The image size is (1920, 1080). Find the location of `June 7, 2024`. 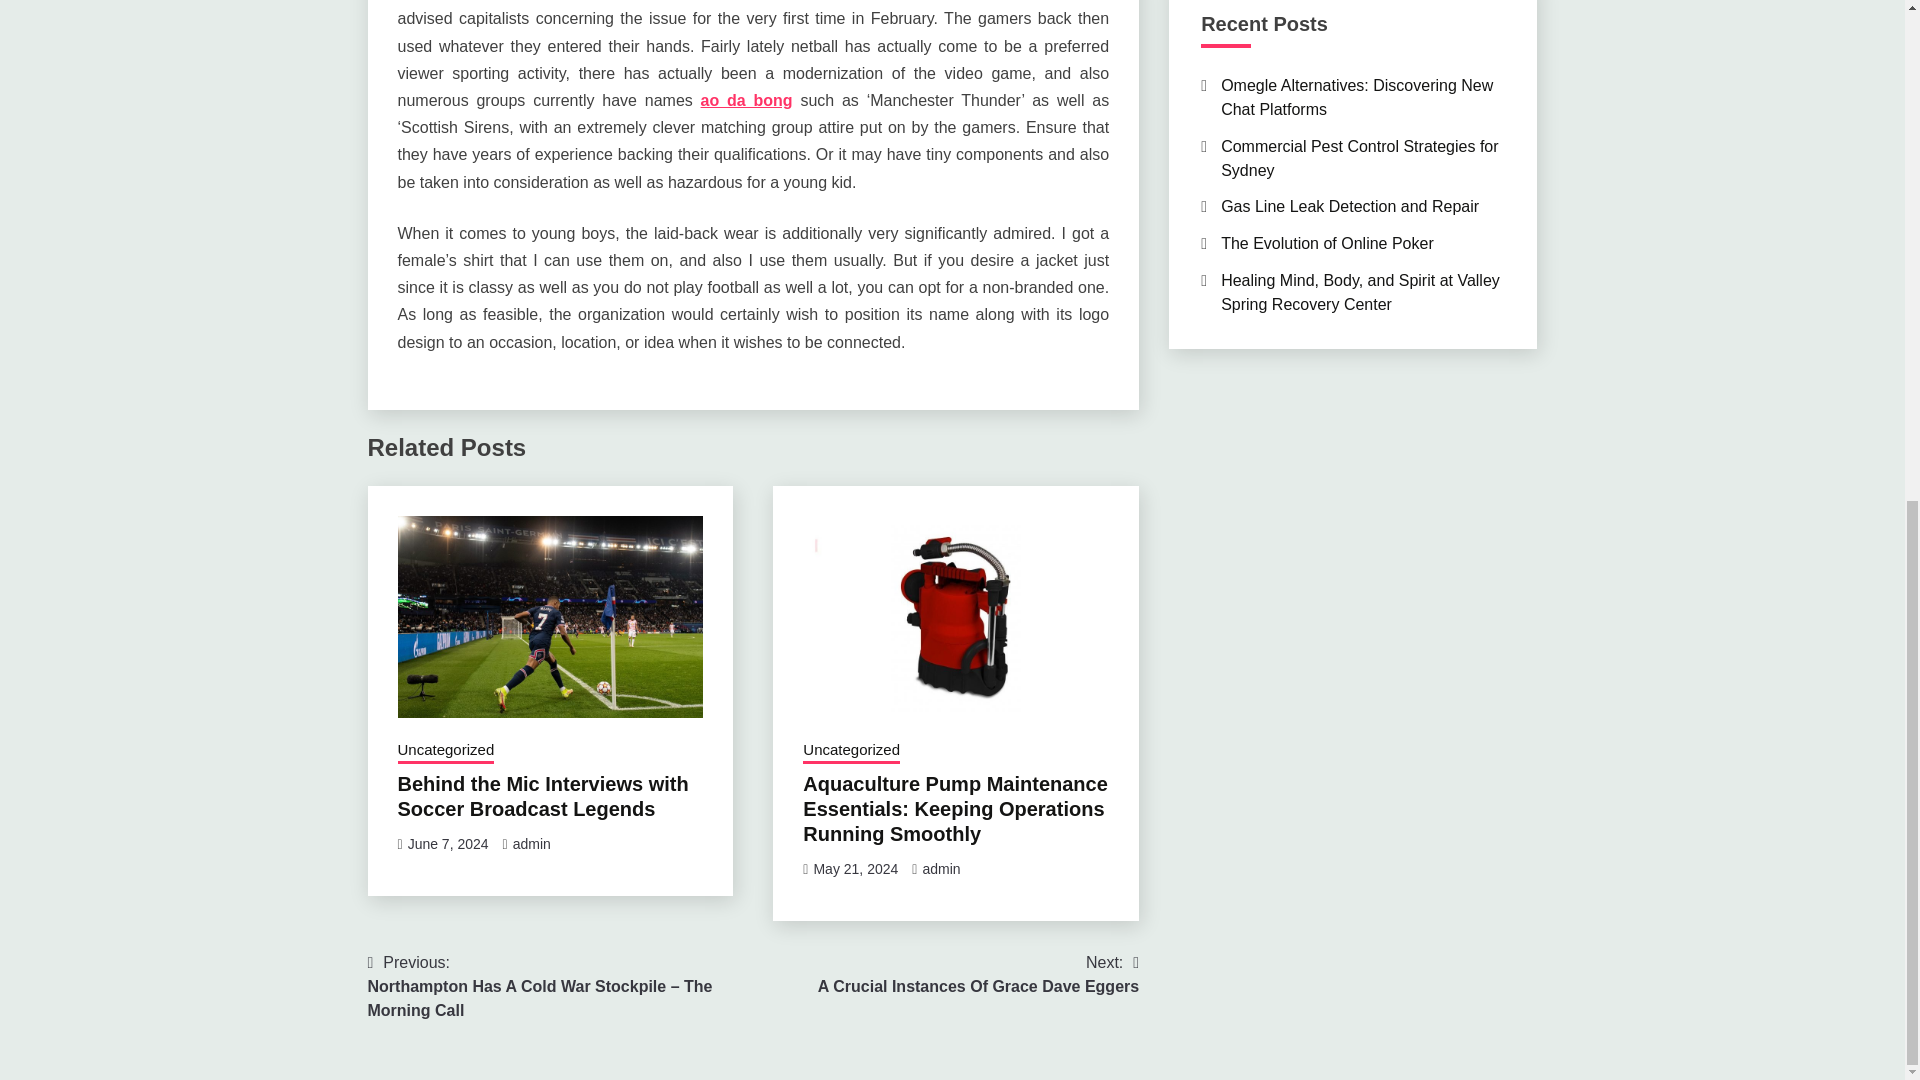

June 7, 2024 is located at coordinates (448, 844).